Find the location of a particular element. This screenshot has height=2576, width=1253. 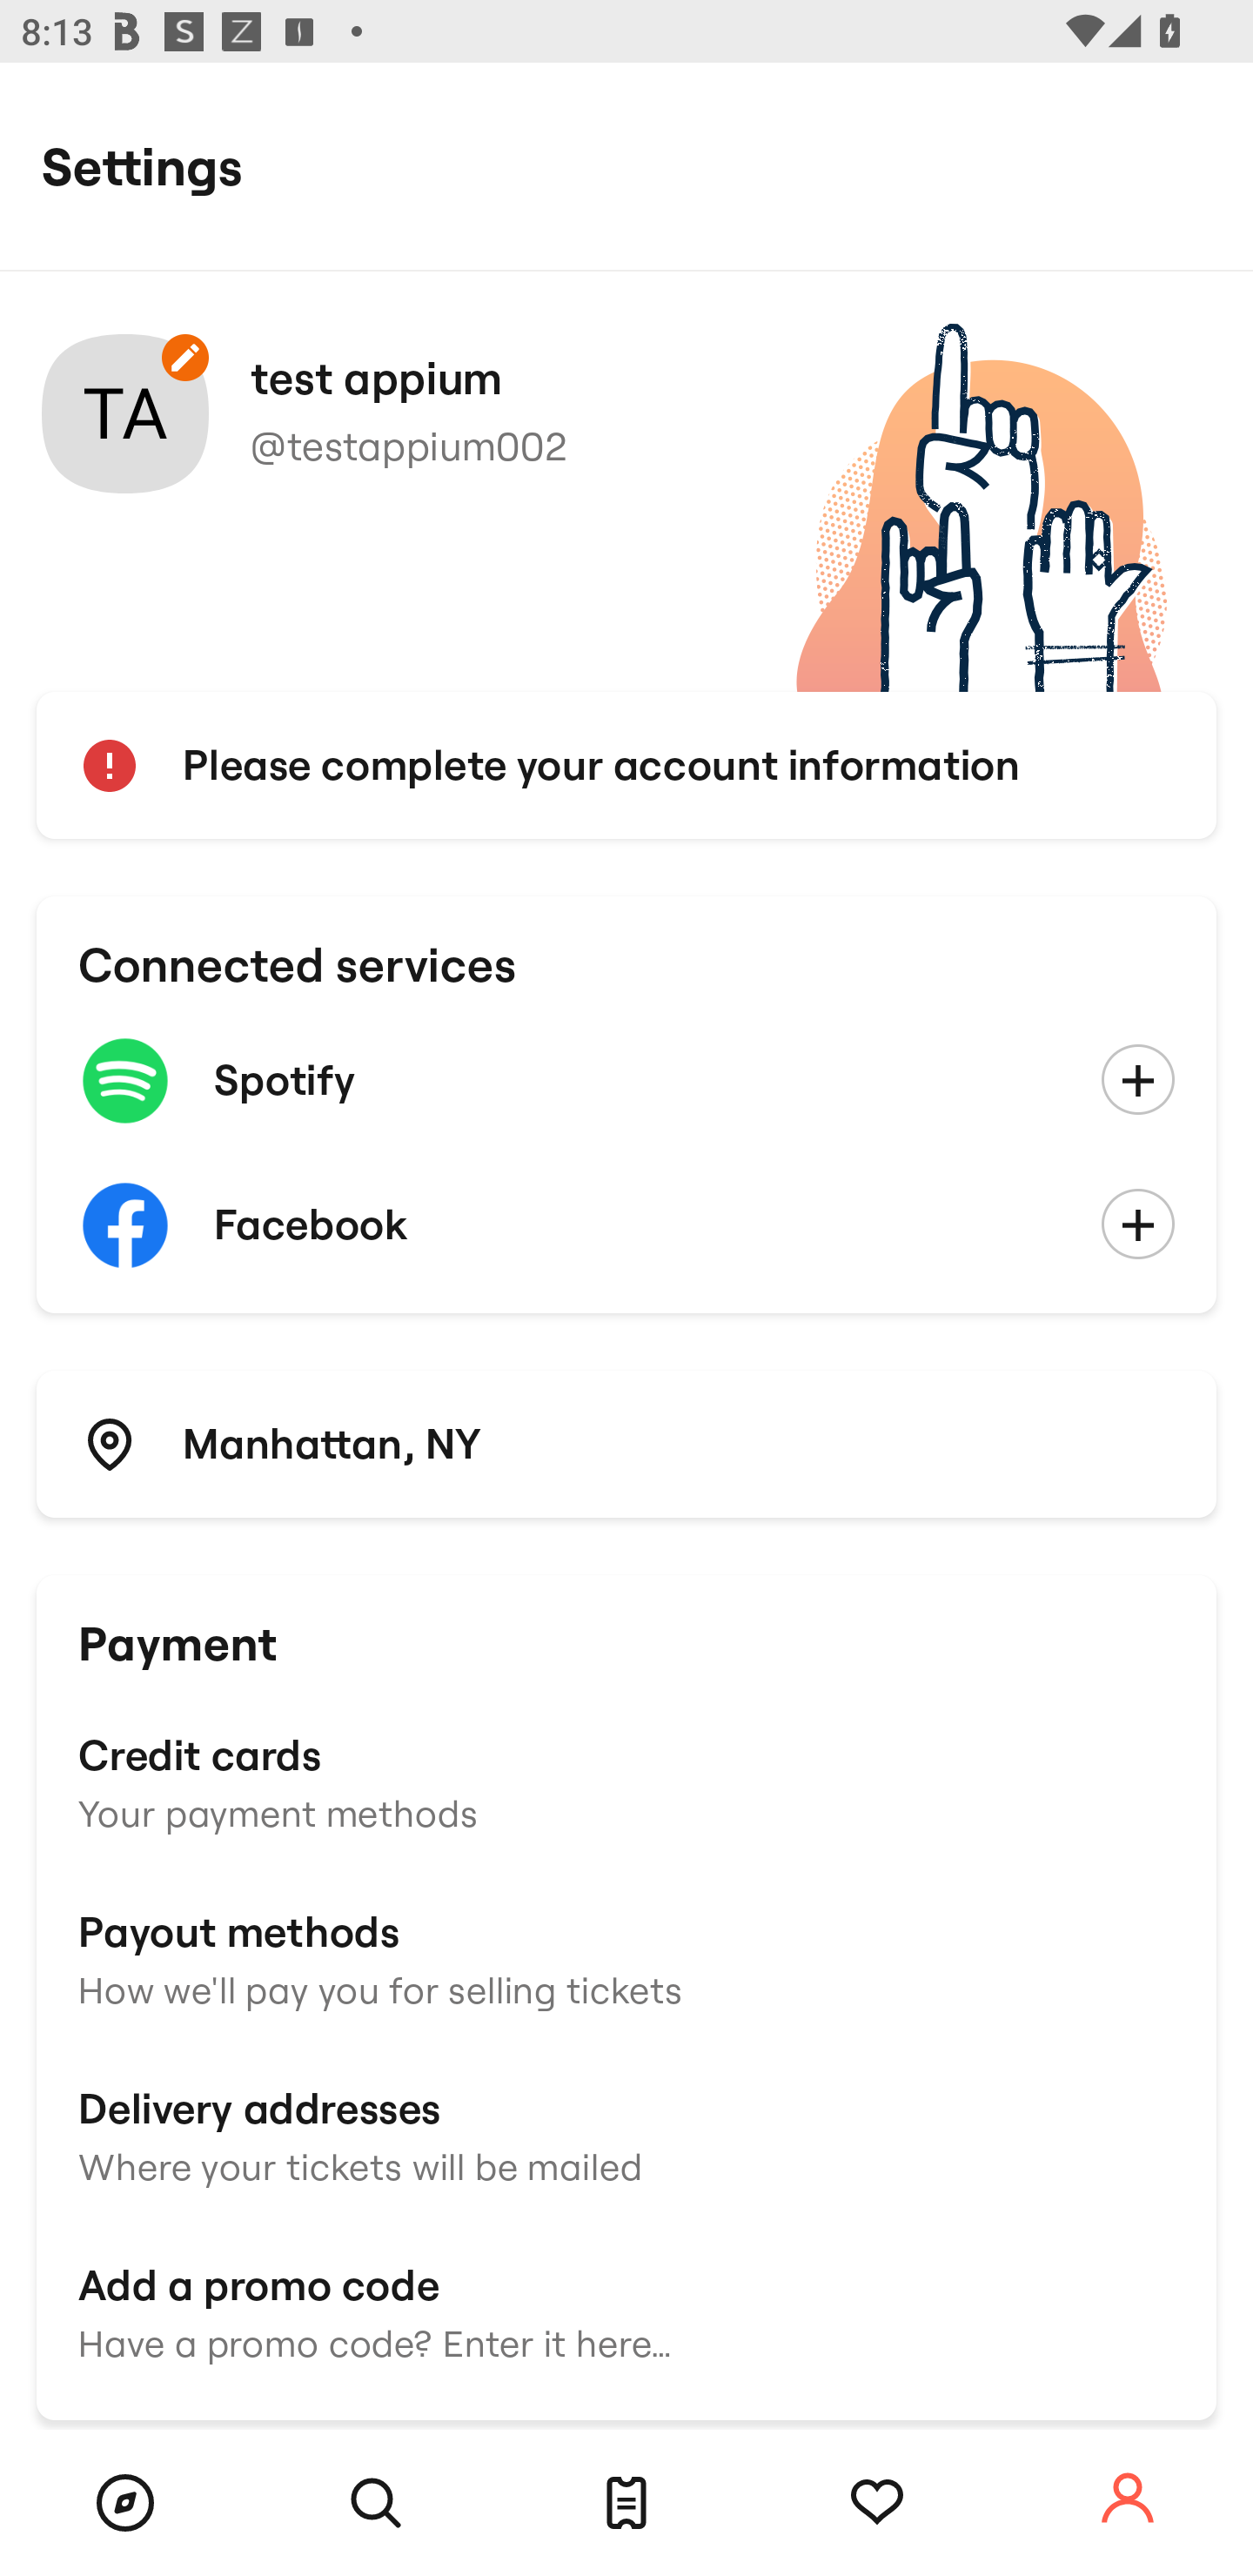

Add a promo code Have a promo code? Enter it here… is located at coordinates (626, 2310).